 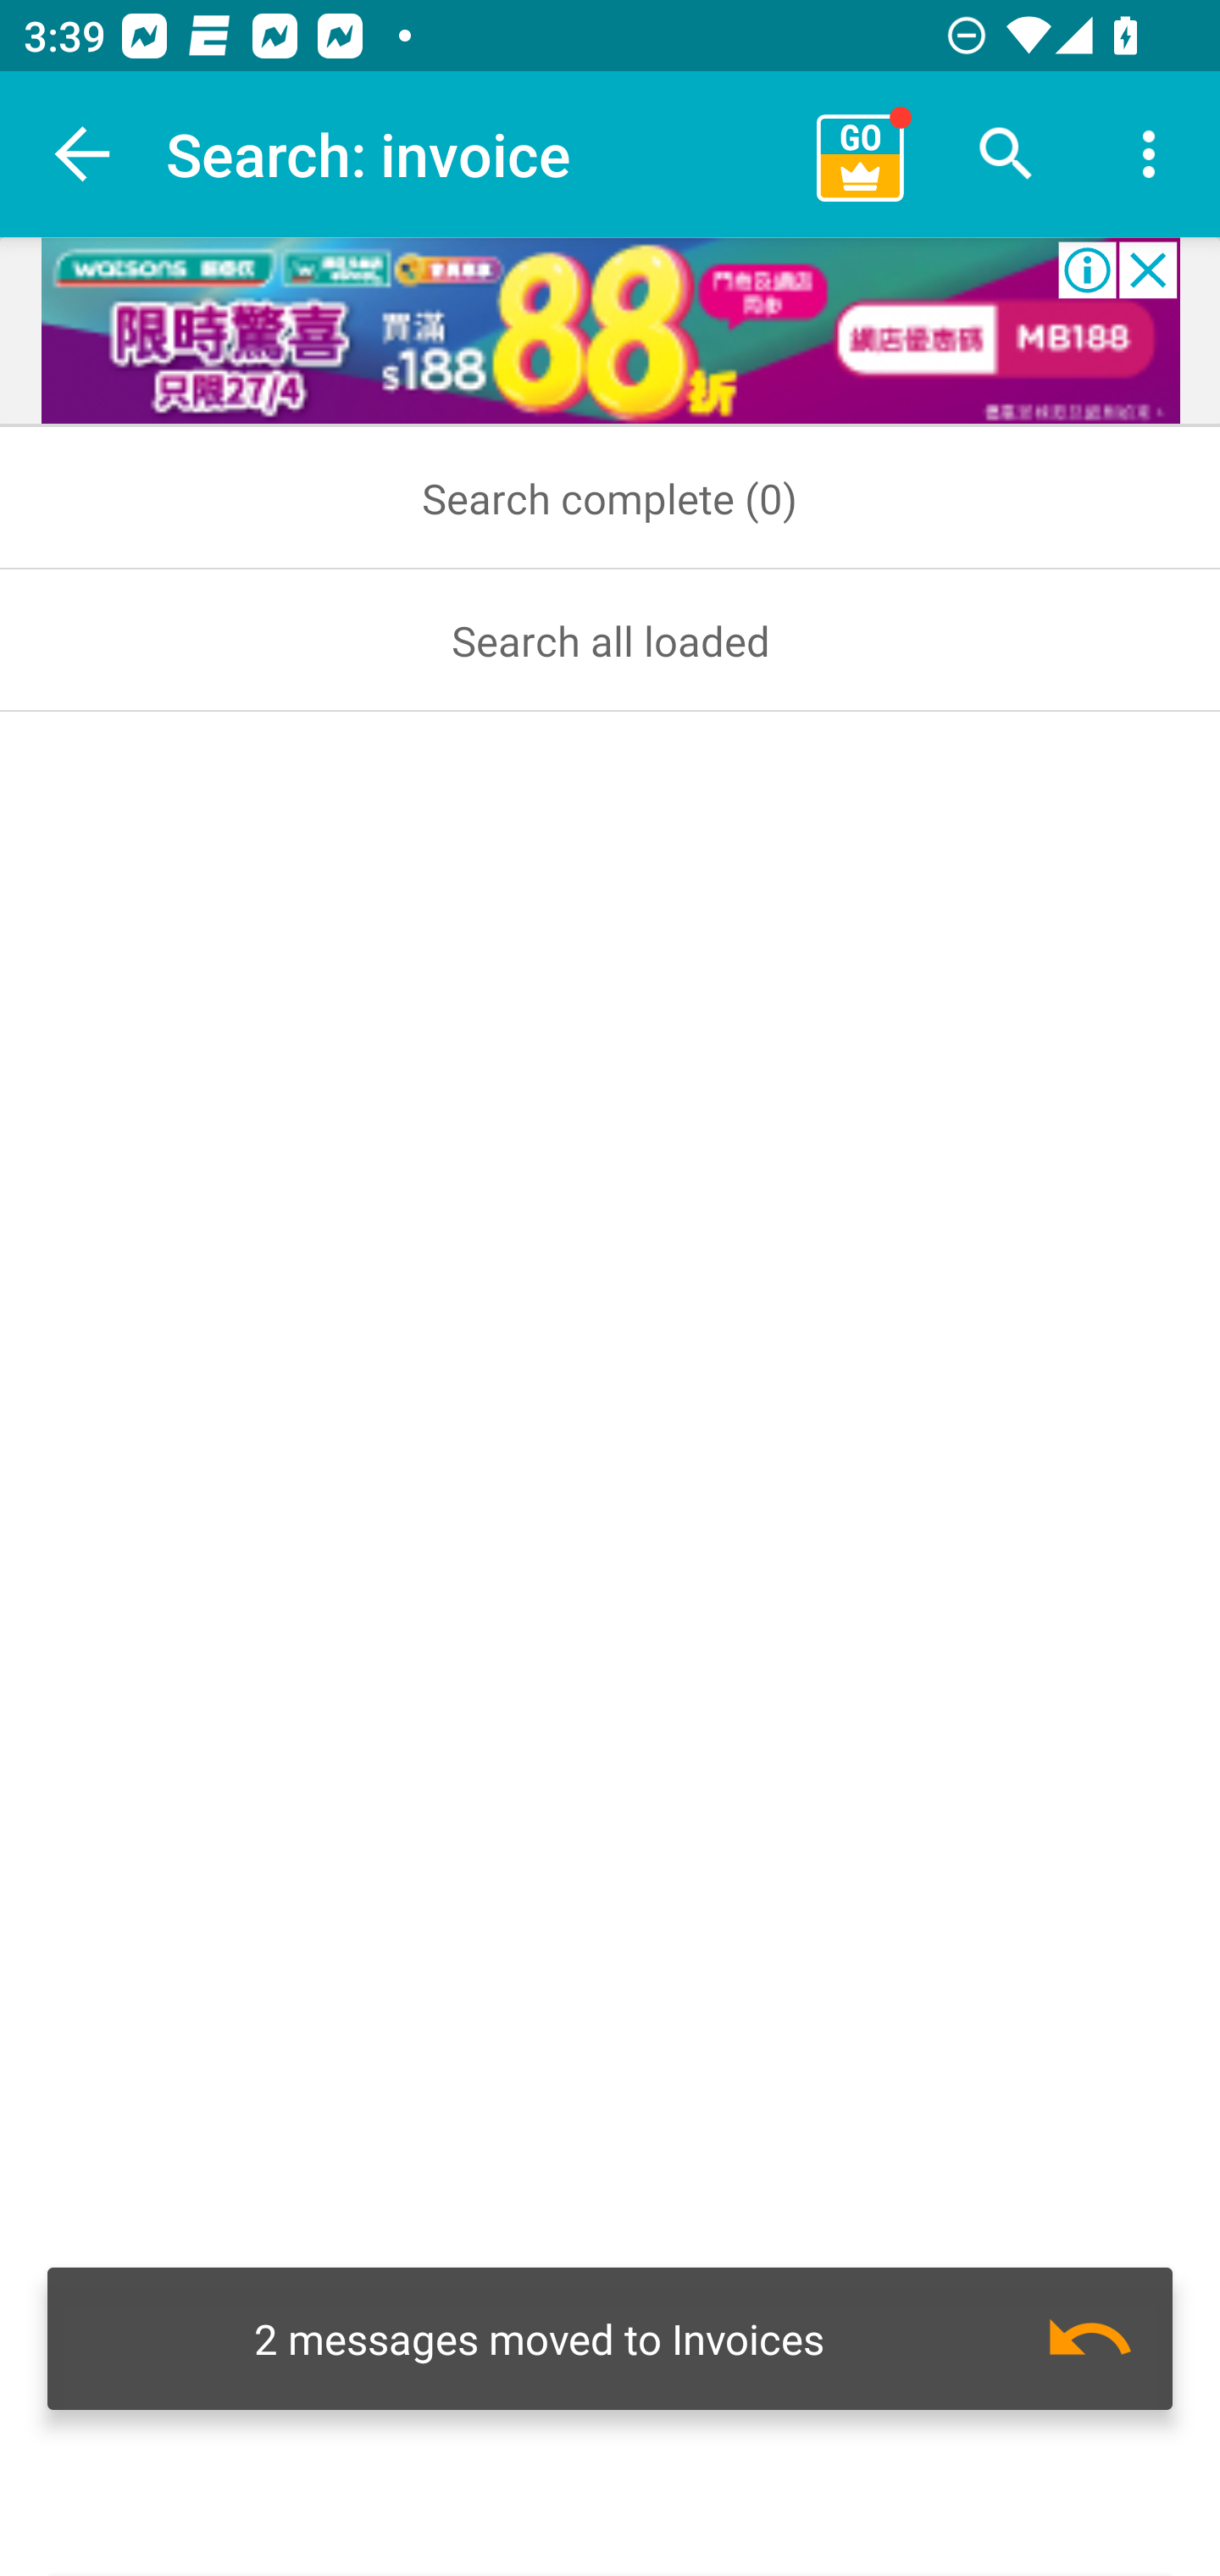 I want to click on Search all loaded, so click(x=610, y=640).